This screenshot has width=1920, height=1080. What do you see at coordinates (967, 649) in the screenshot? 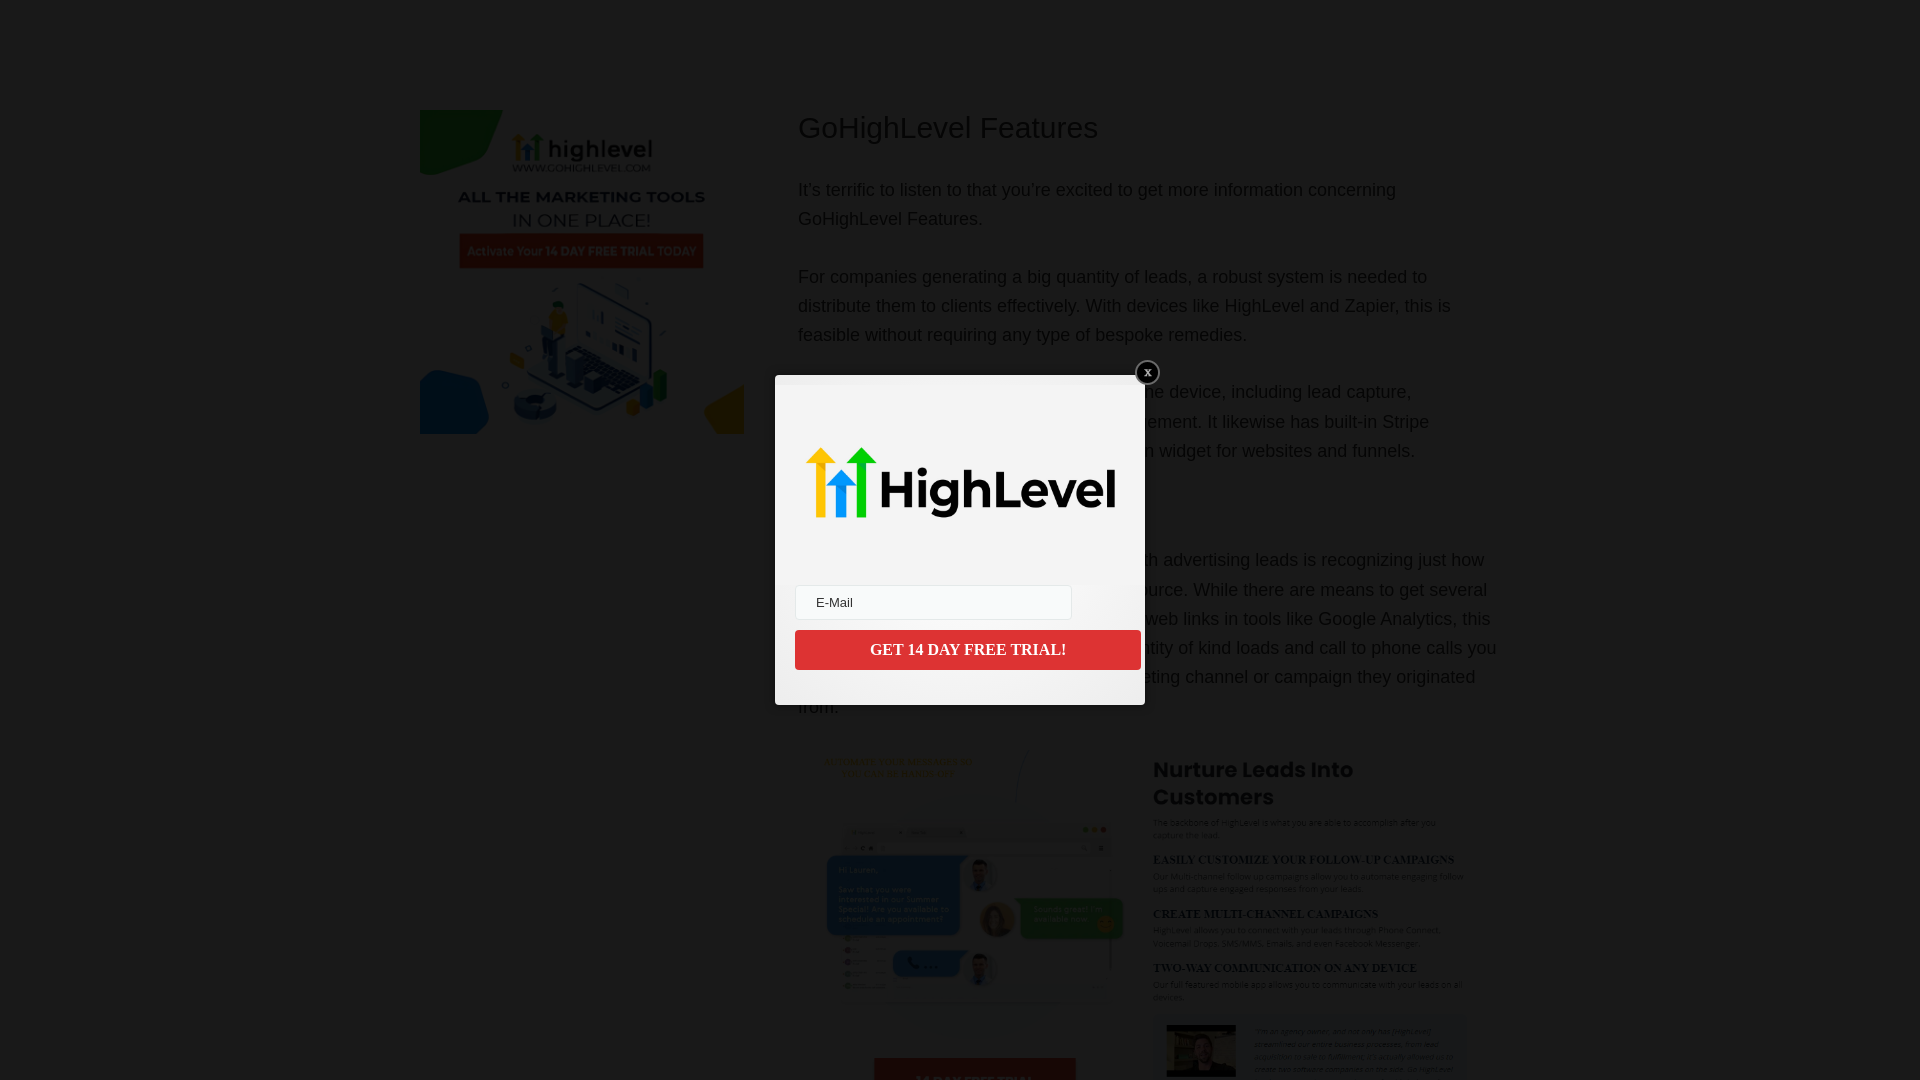
I see `GET 14 DAY FREE TRIAL!` at bounding box center [967, 649].